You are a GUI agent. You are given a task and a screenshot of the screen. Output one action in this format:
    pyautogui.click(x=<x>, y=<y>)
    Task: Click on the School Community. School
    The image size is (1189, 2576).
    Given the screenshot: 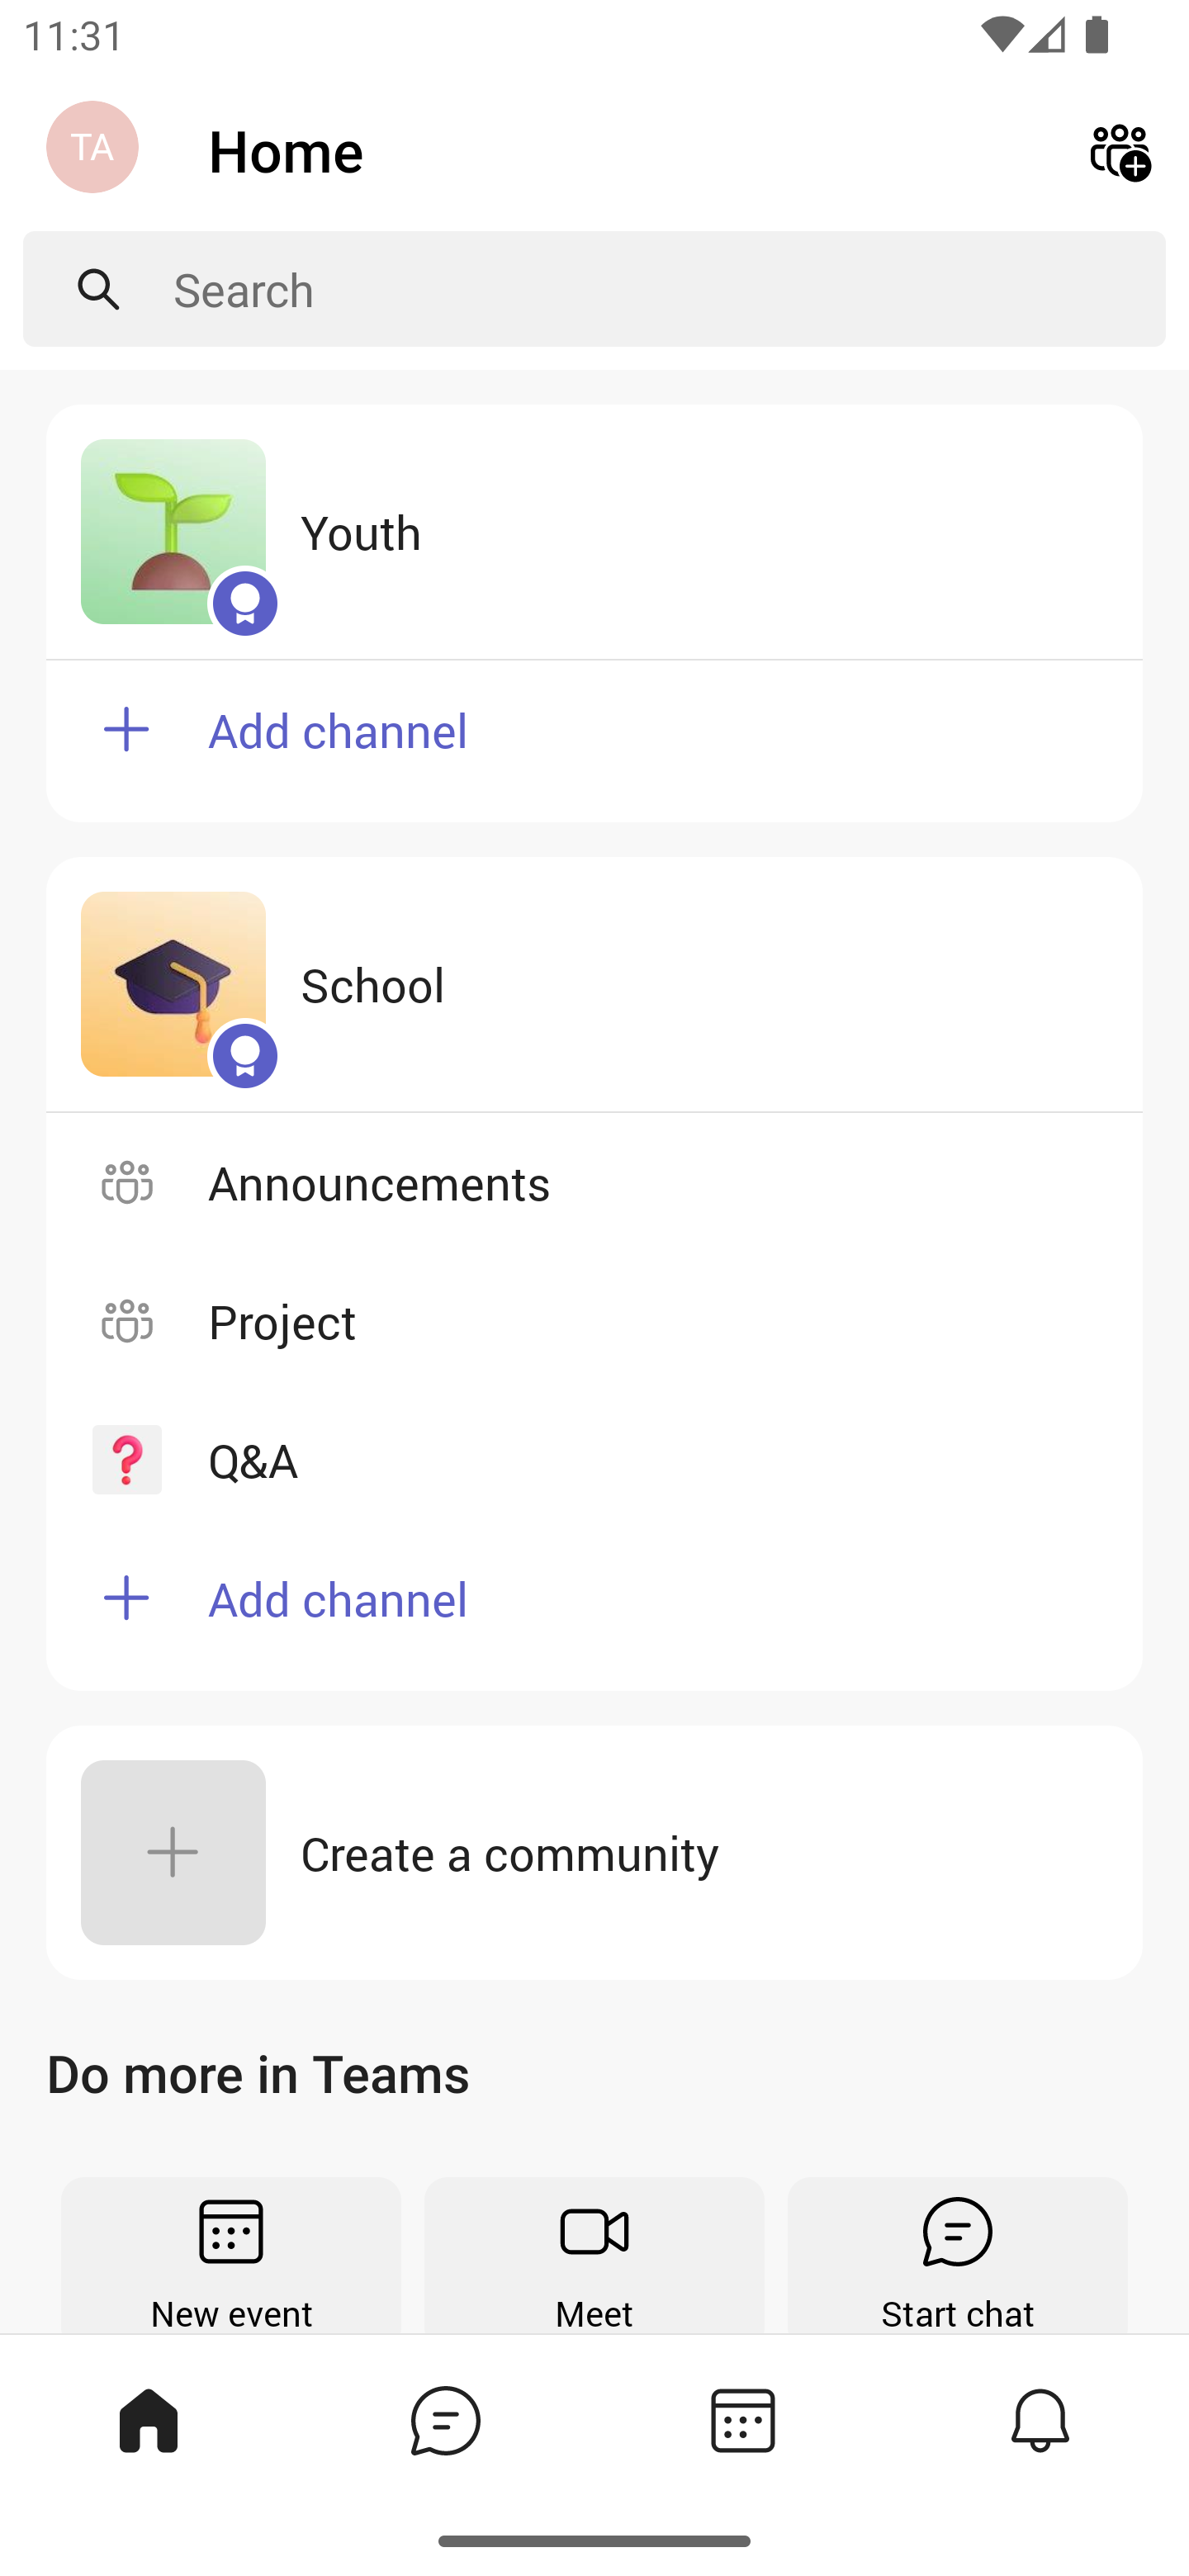 What is the action you would take?
    pyautogui.click(x=594, y=984)
    